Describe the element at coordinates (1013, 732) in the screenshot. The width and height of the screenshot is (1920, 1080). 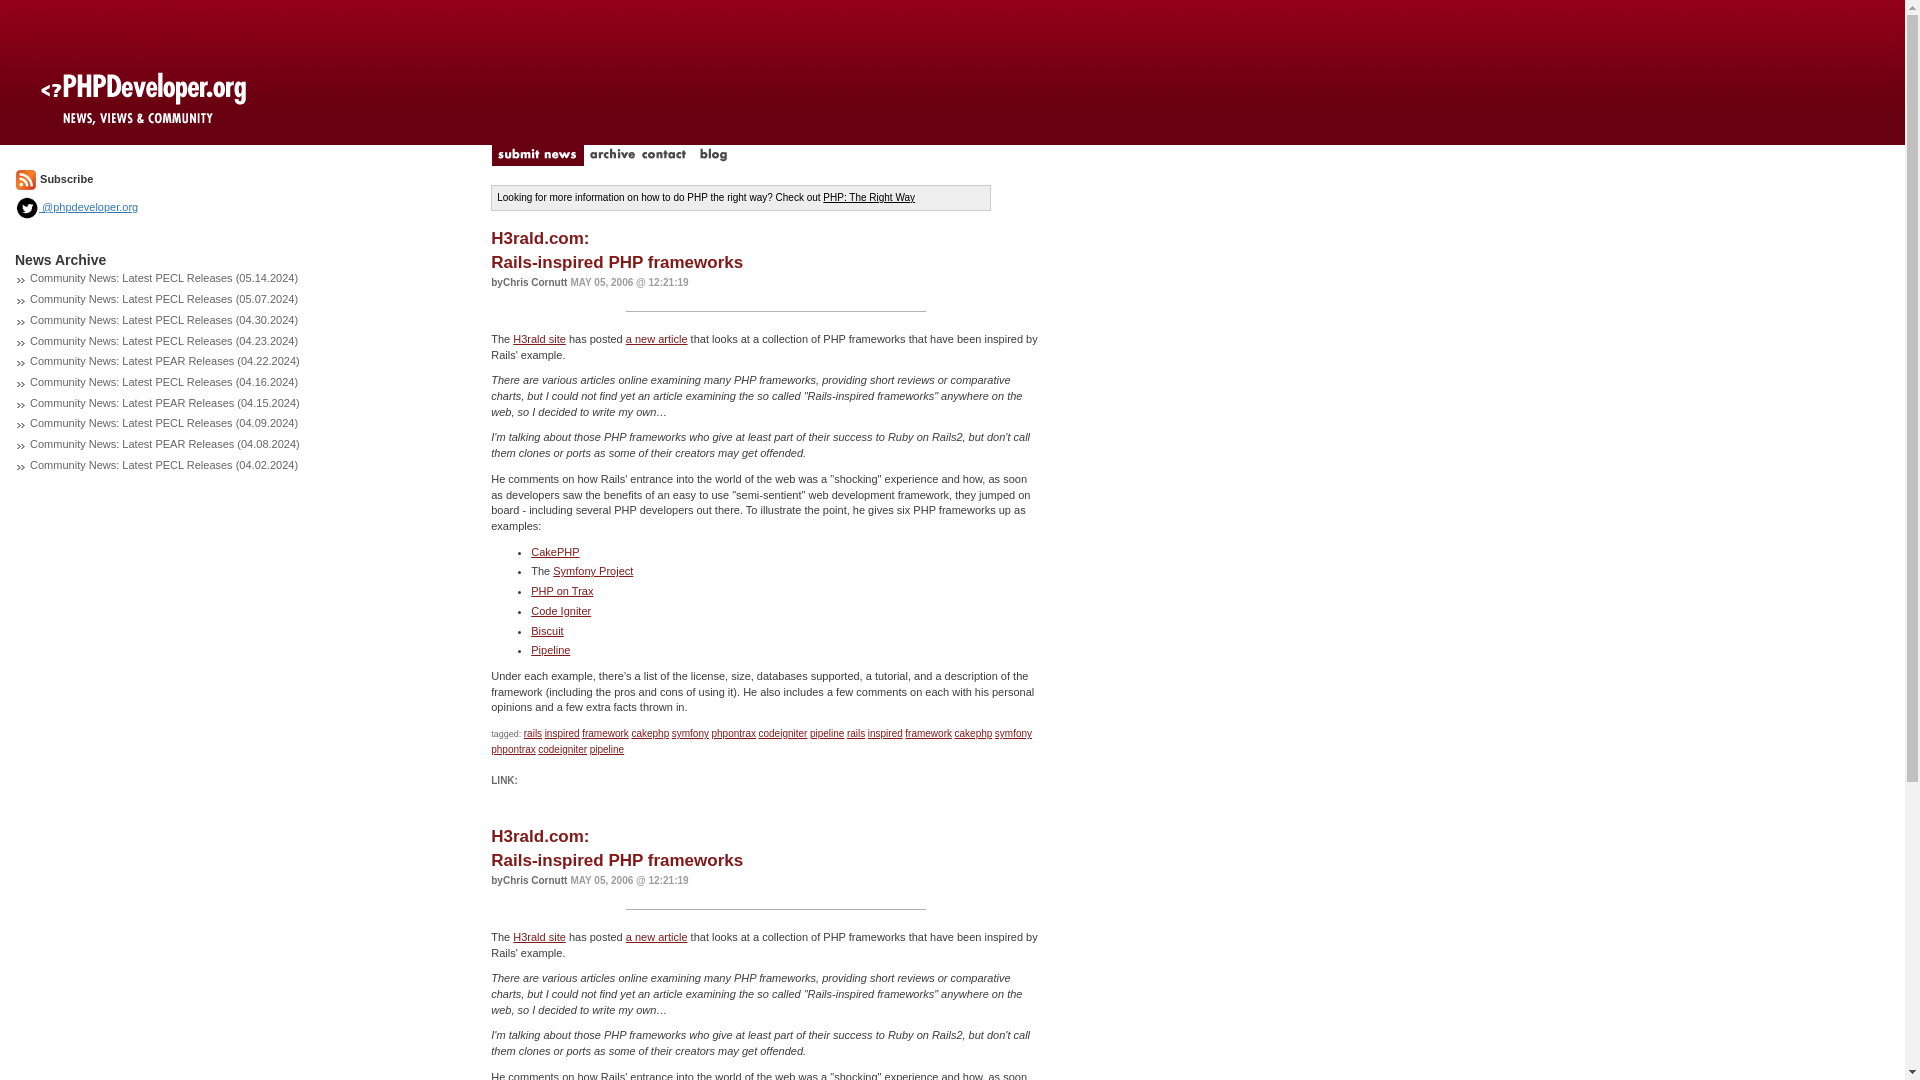
I see `symfony` at that location.